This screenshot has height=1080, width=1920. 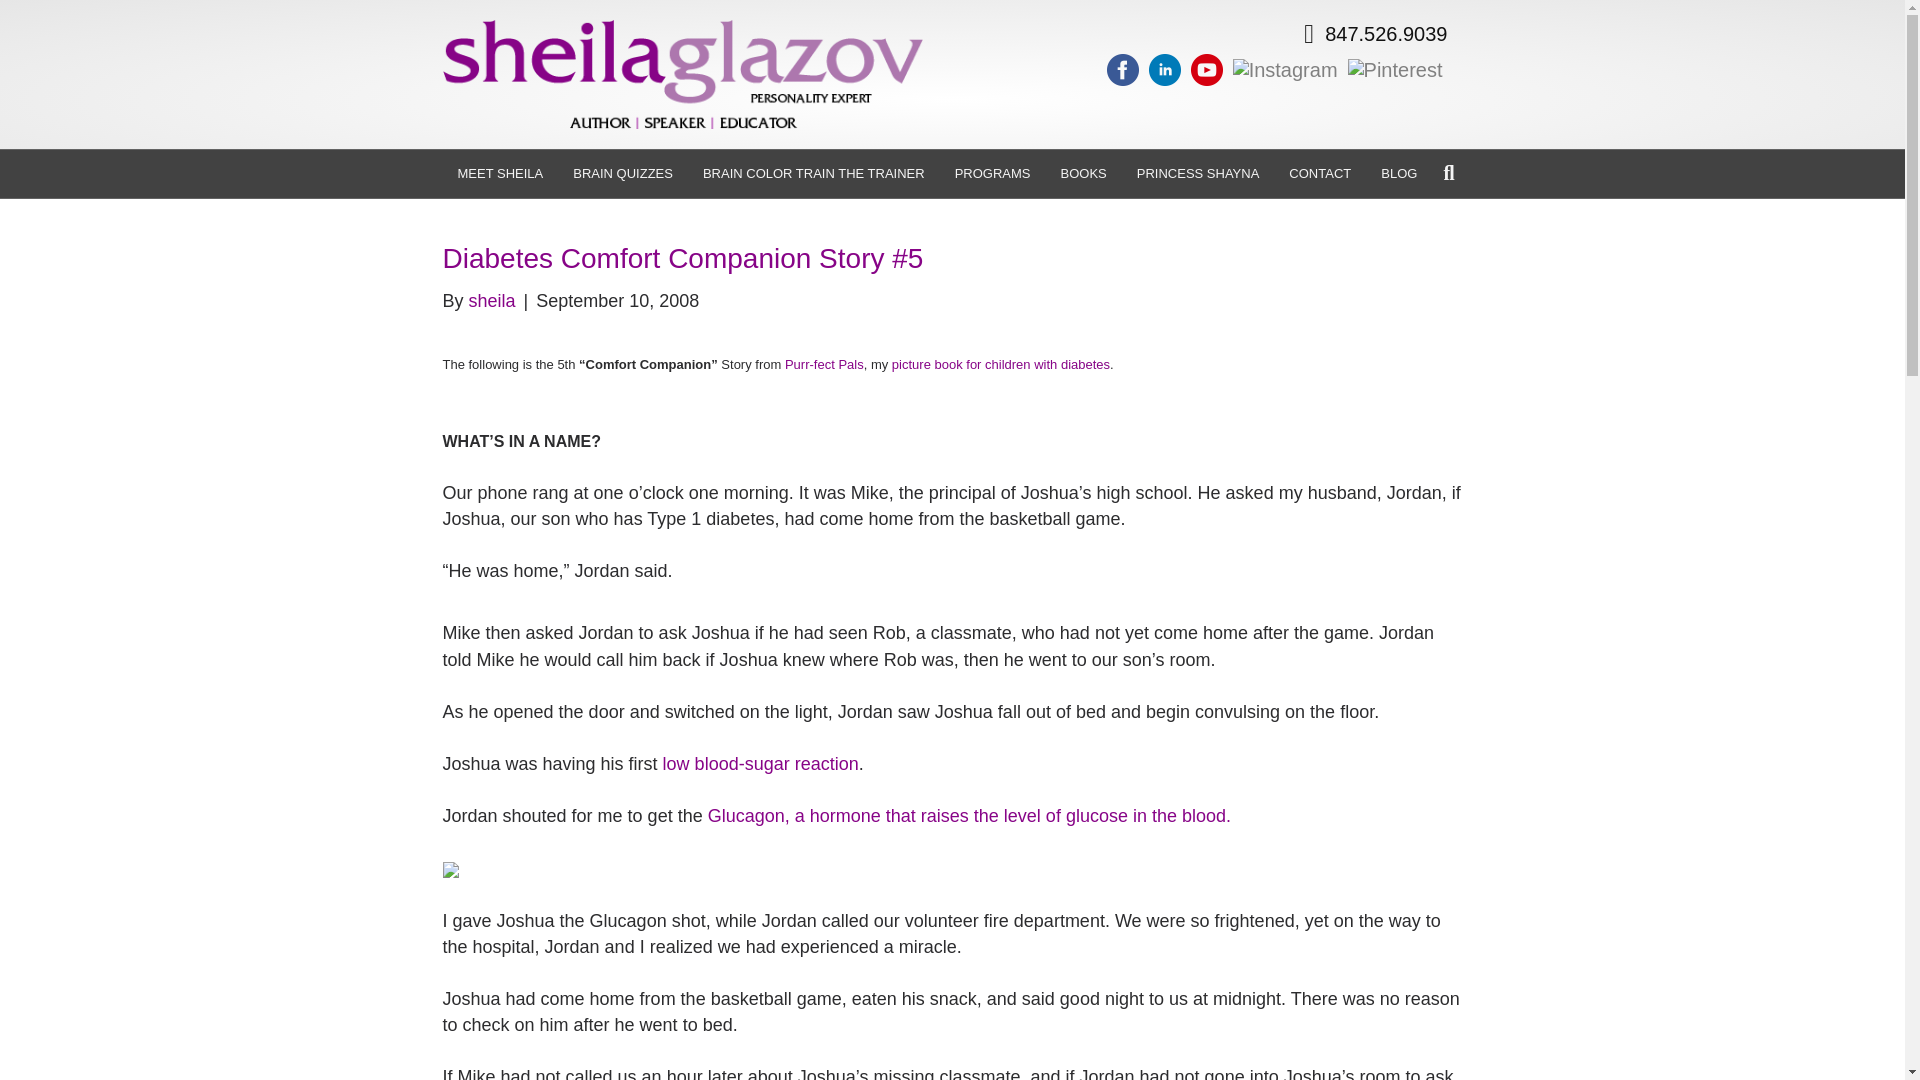 I want to click on BRAIN QUIZZES, so click(x=622, y=174).